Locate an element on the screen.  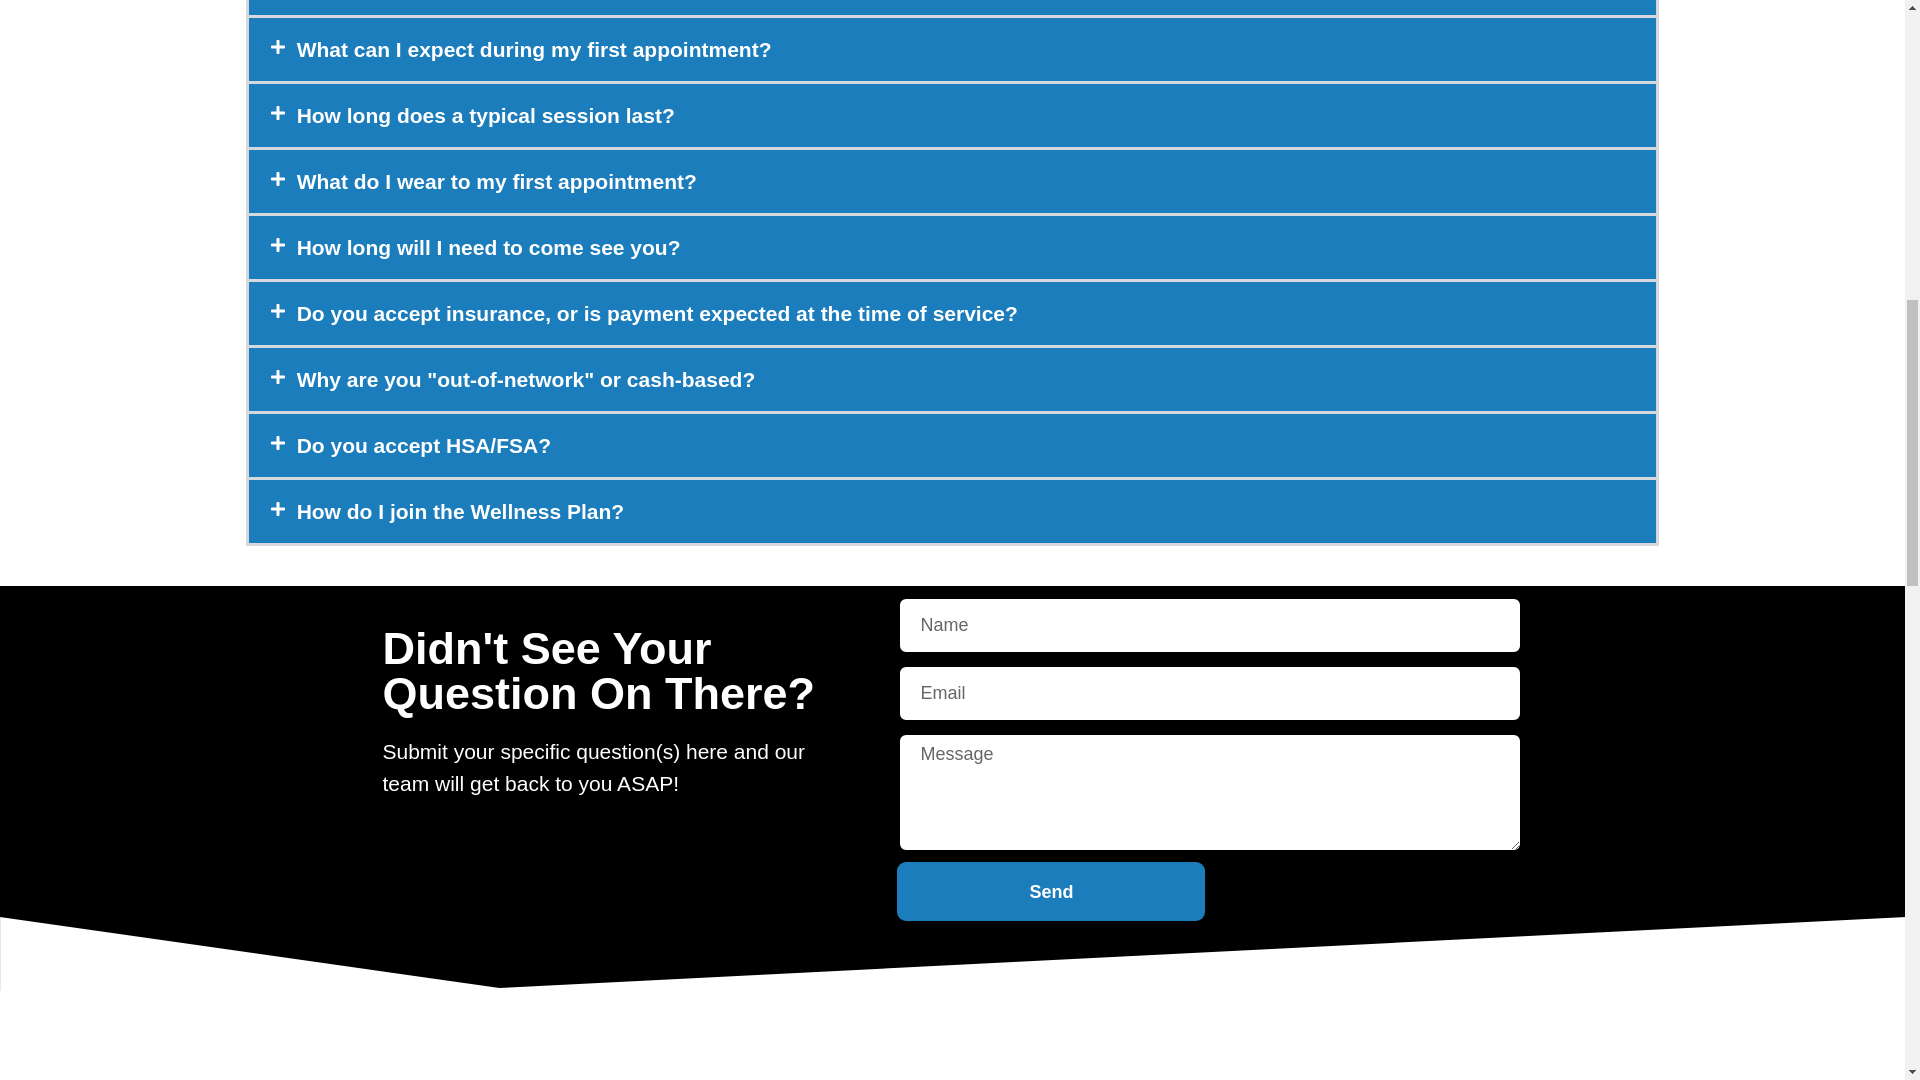
How do I join the Wellness Plan? is located at coordinates (460, 511).